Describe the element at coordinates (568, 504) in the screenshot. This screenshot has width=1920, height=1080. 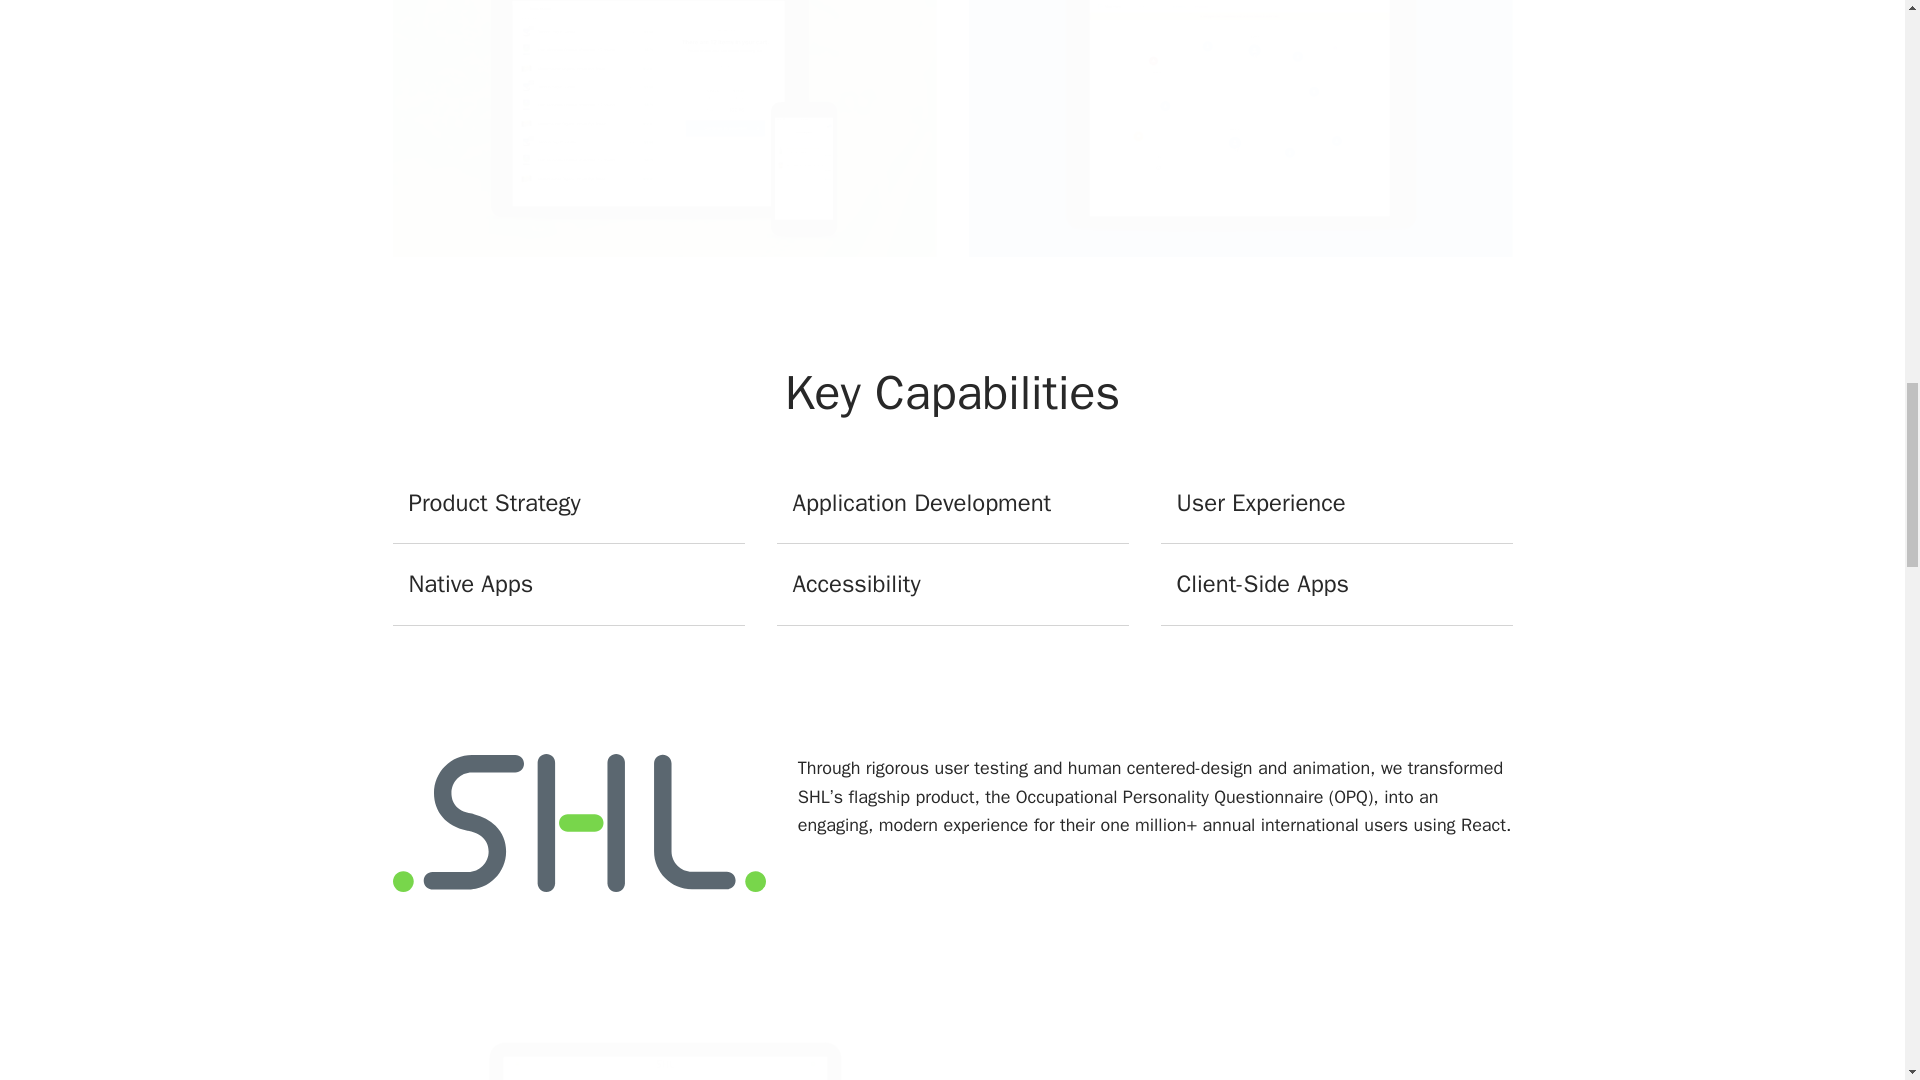
I see `Product Strategy` at that location.